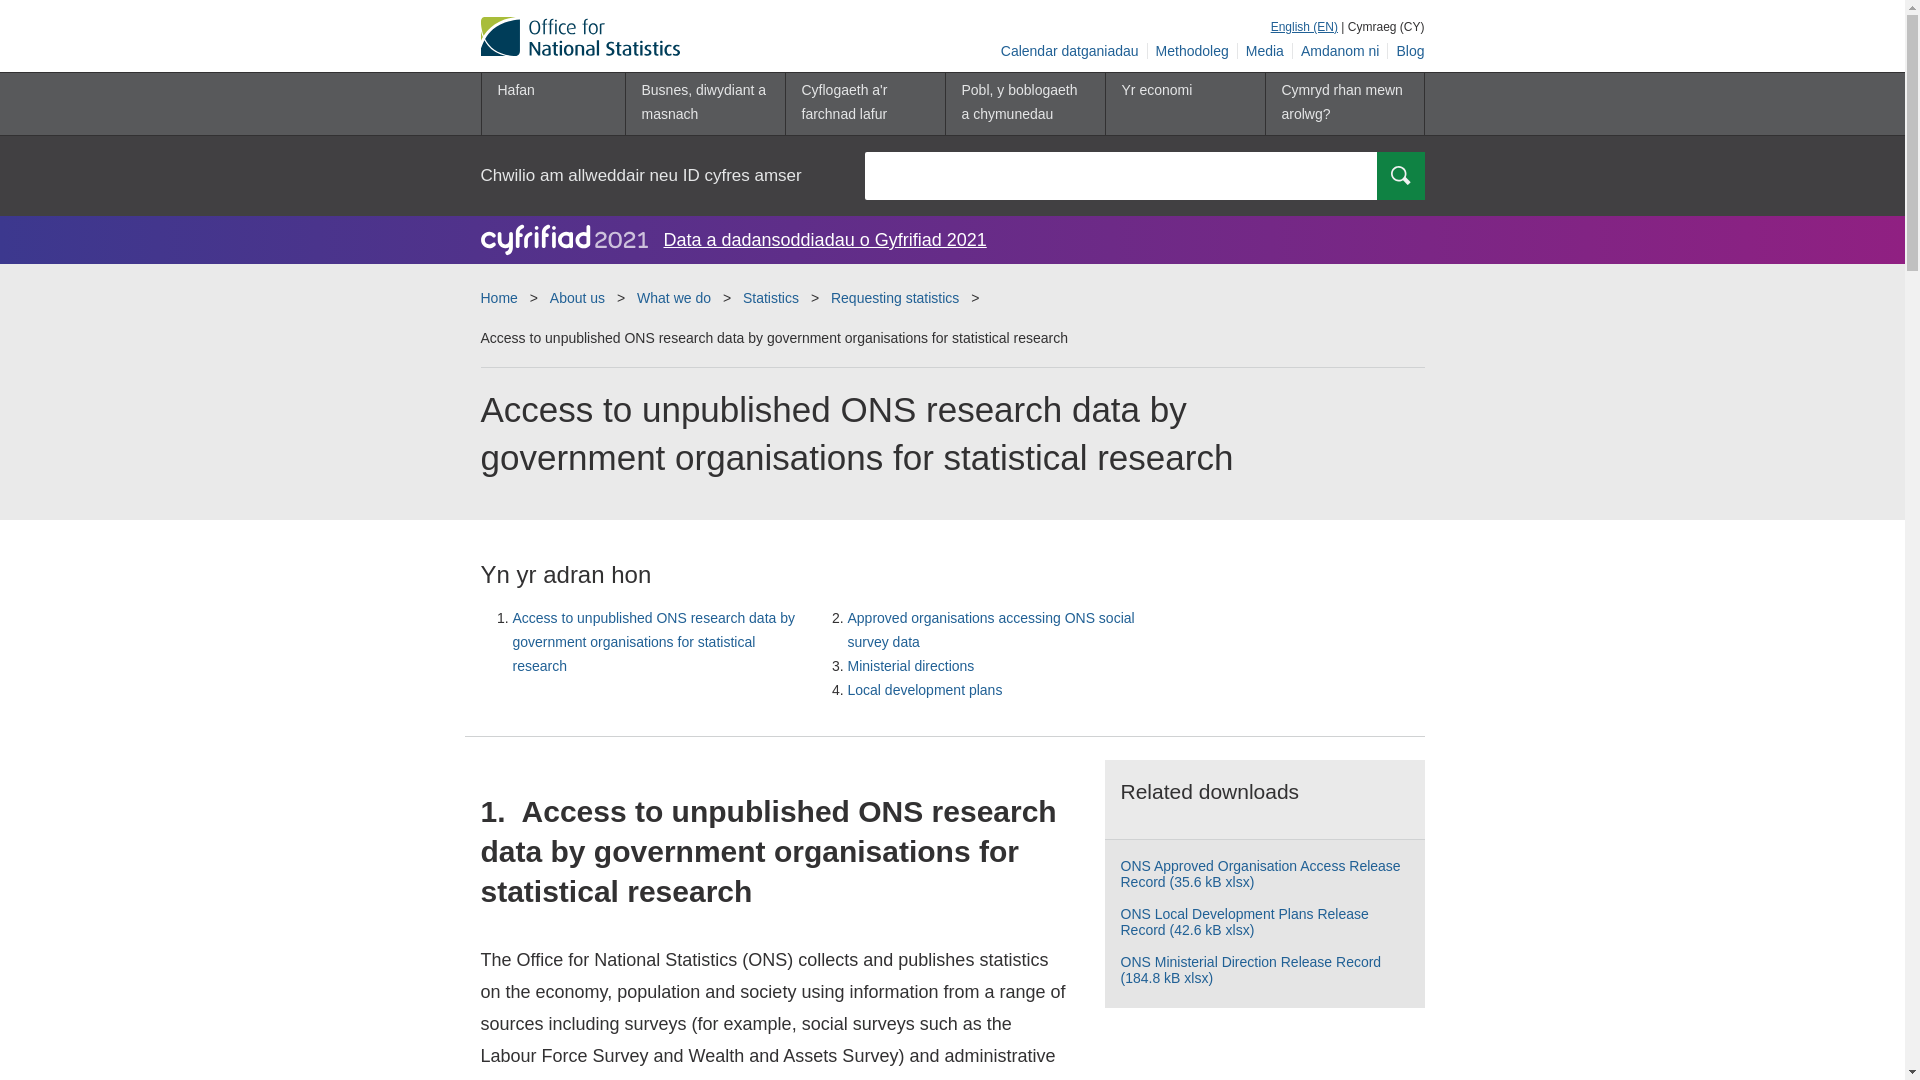  I want to click on Pobl, y boblogaeth a chymunedau, so click(1024, 104).